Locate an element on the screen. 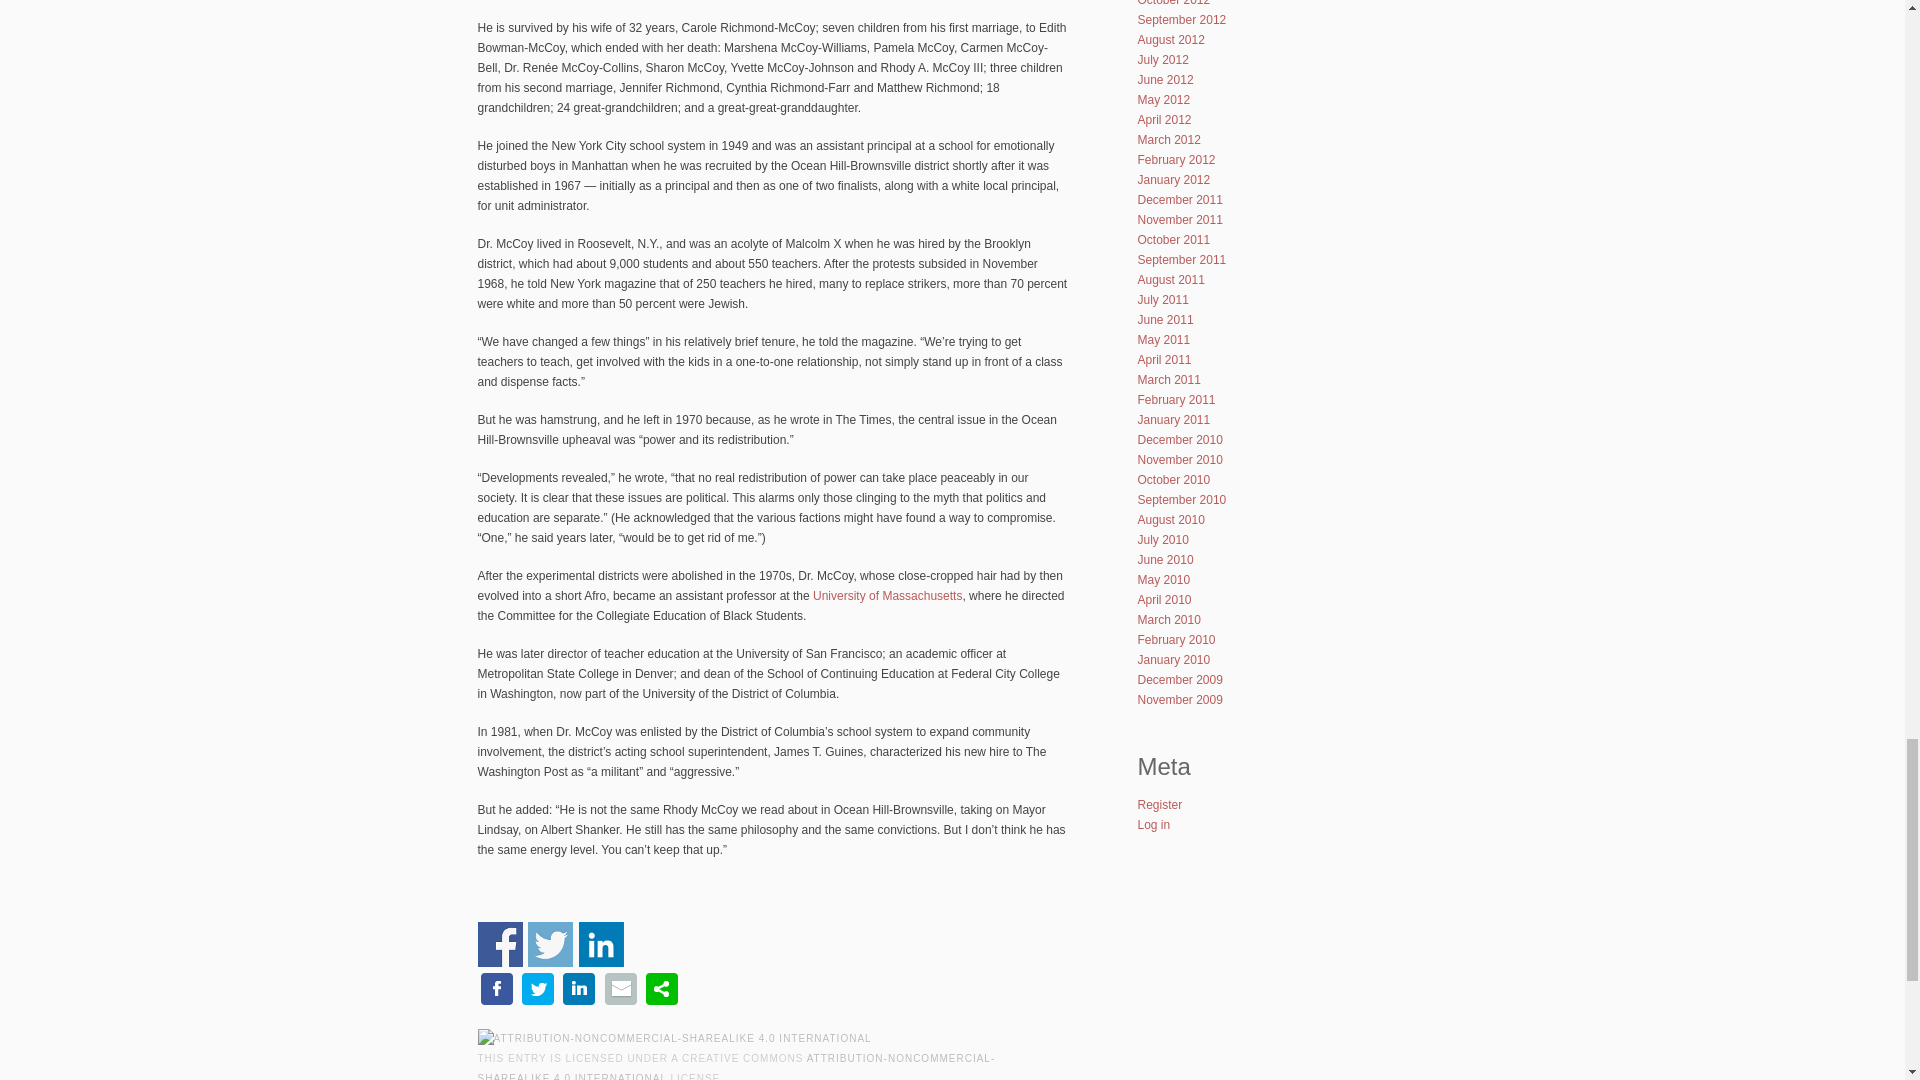  University of Massachusetts is located at coordinates (886, 595).